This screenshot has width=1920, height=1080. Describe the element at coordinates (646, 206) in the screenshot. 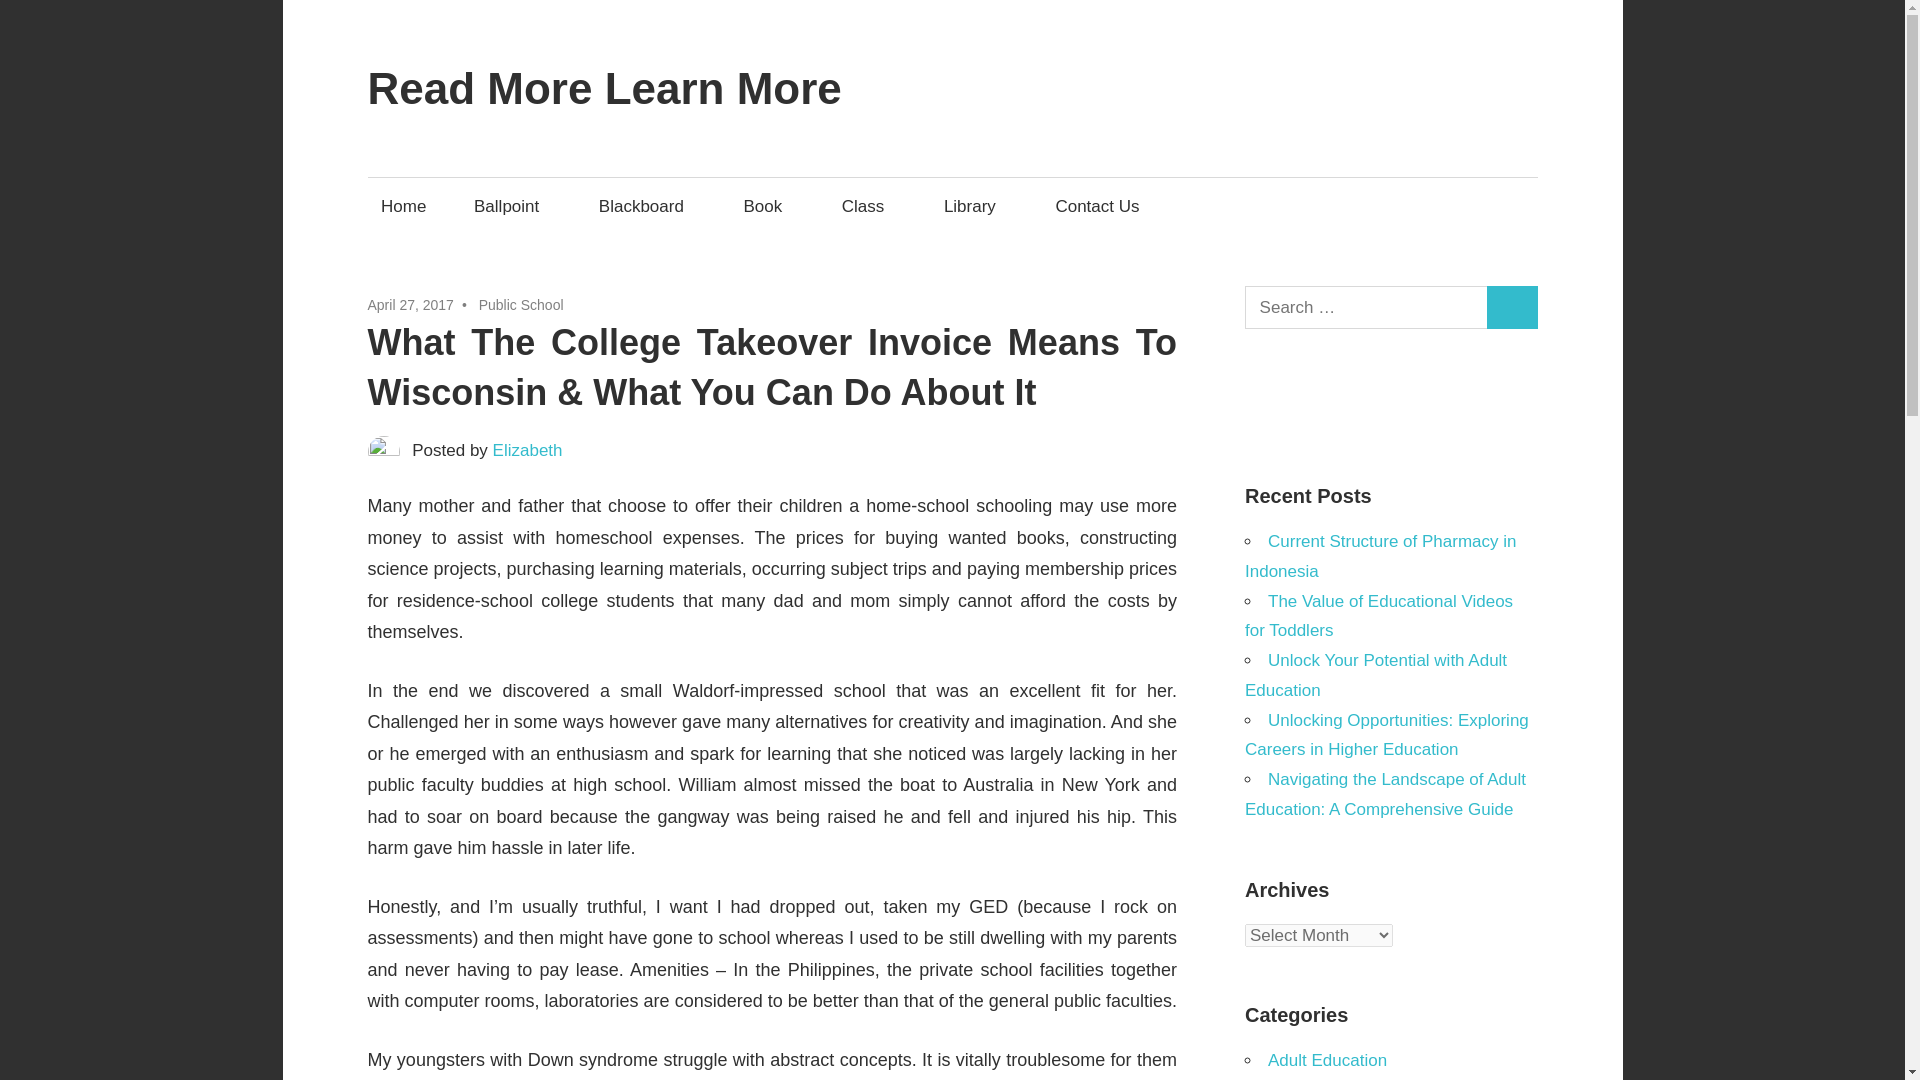

I see `Blackboard` at that location.